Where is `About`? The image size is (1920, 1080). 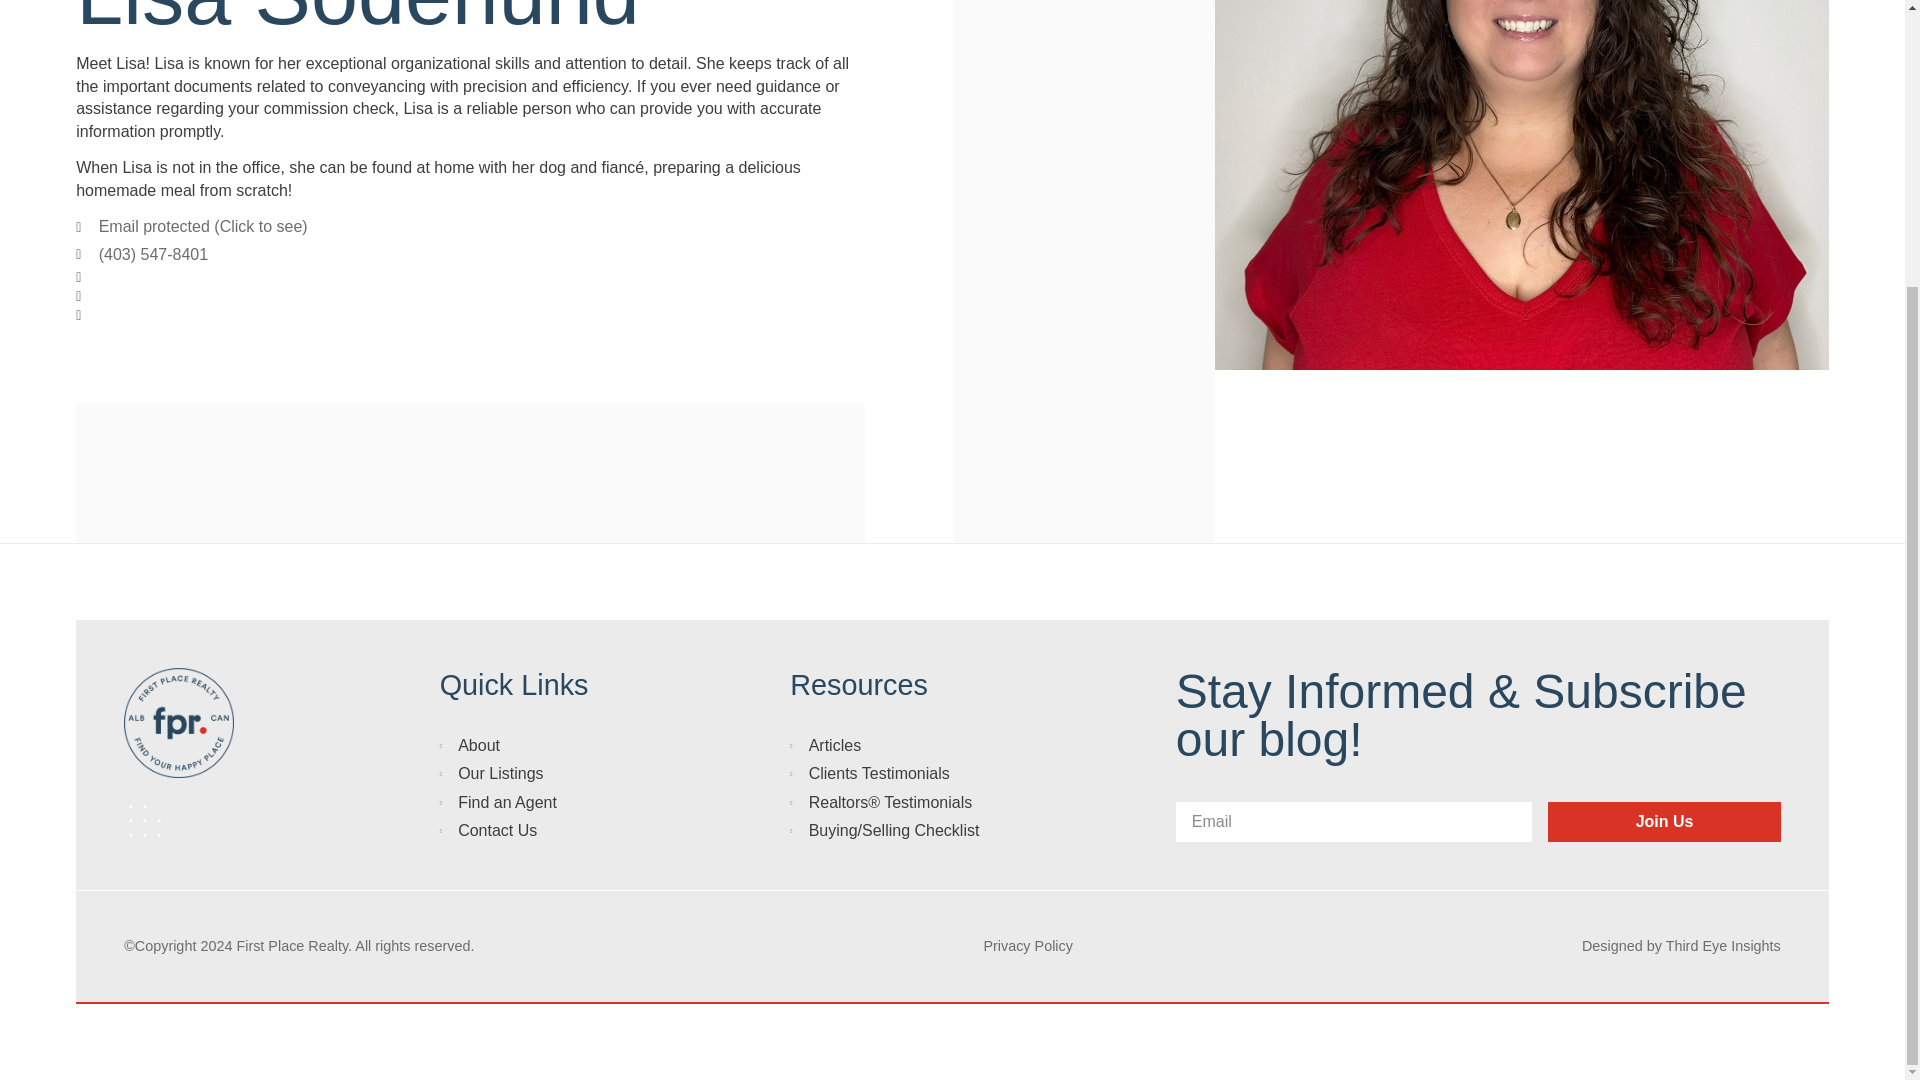 About is located at coordinates (567, 746).